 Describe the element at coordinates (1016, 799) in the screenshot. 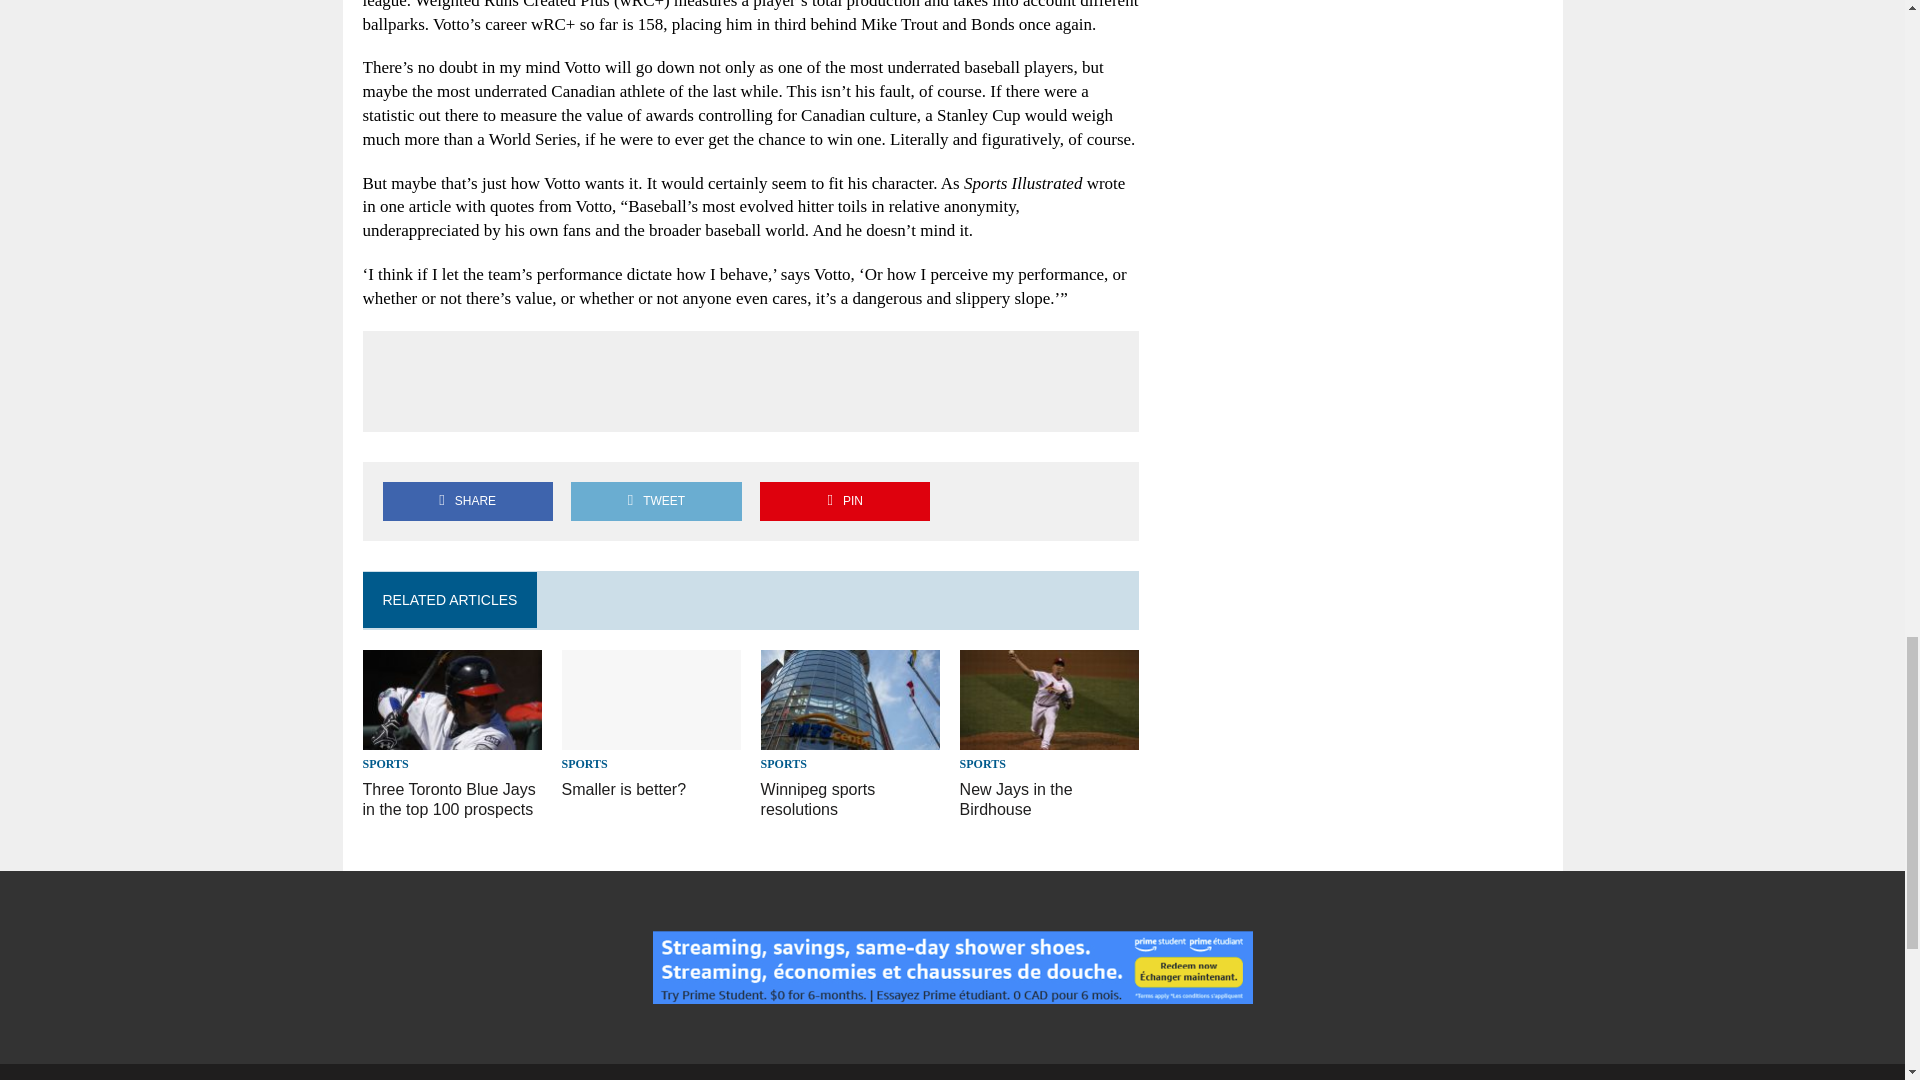

I see `New Jays in the Birdhouse` at that location.